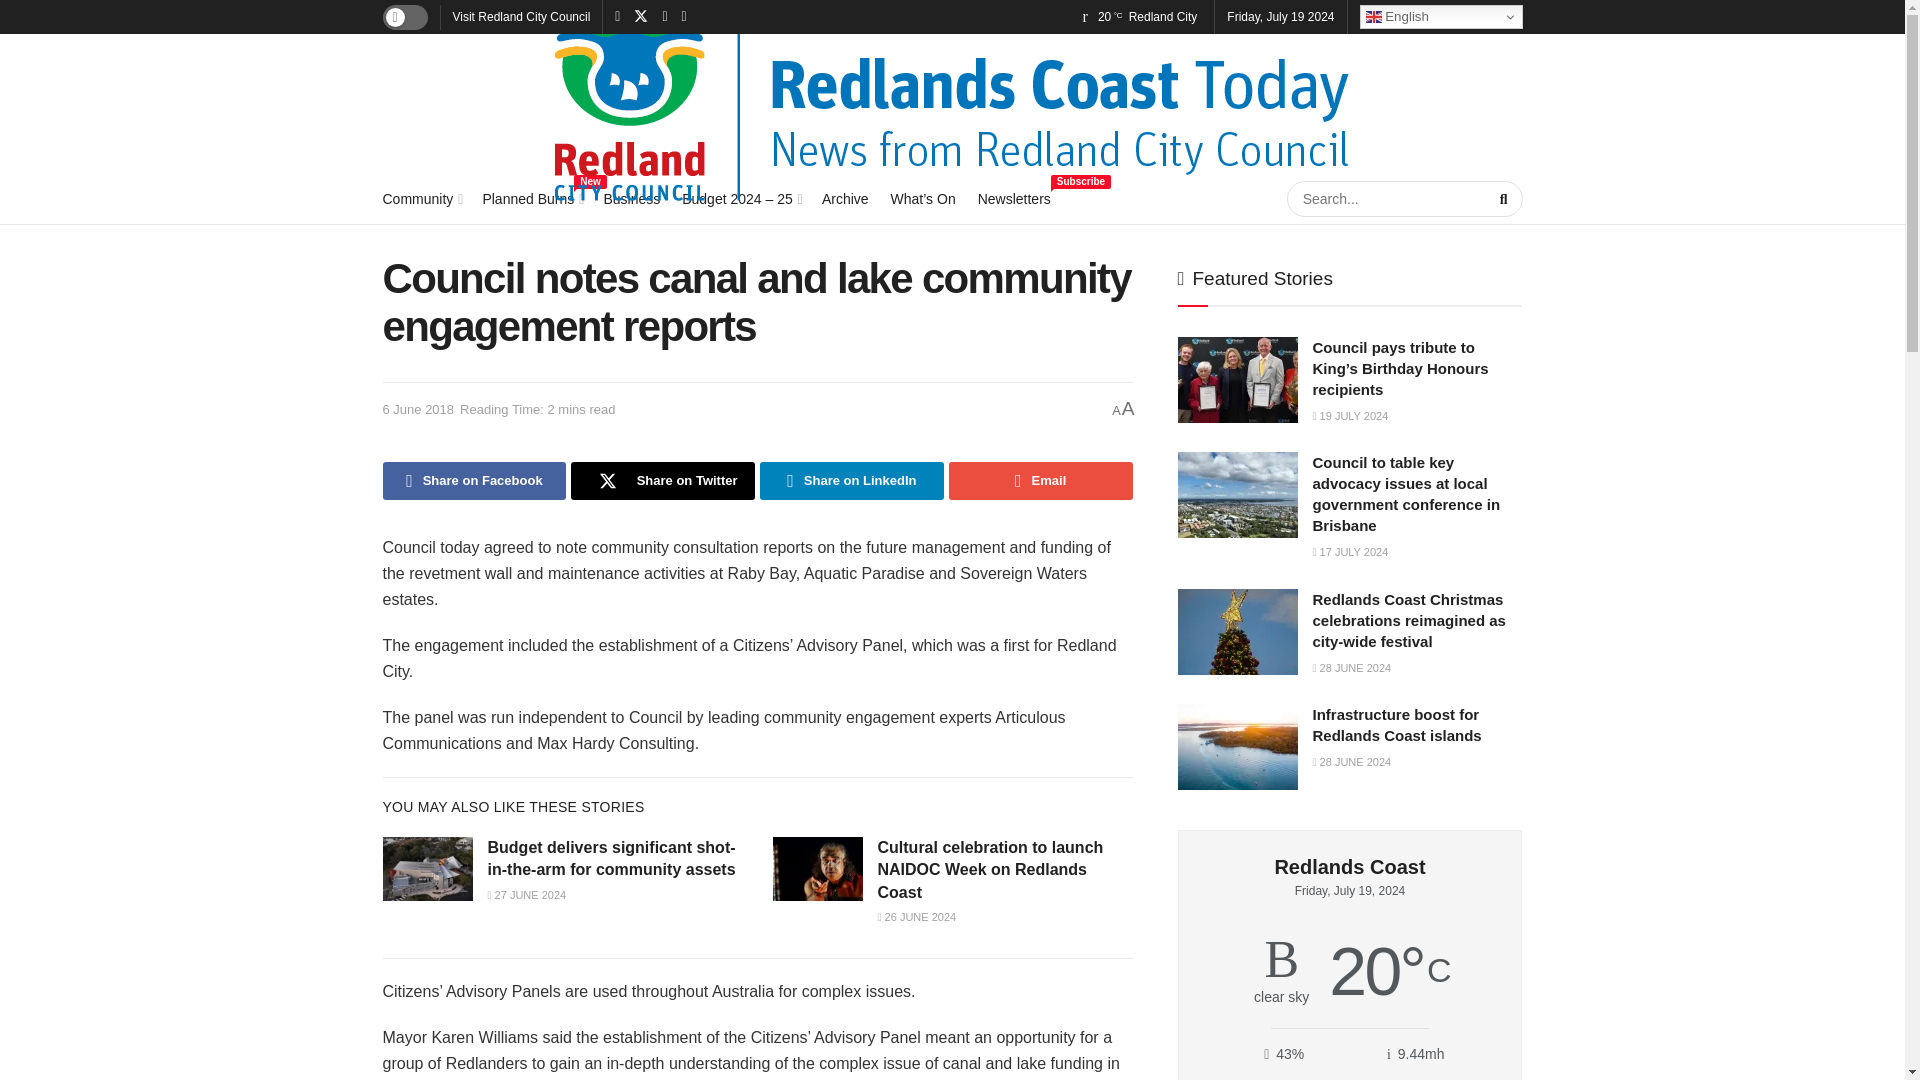 The image size is (1920, 1080). What do you see at coordinates (520, 16) in the screenshot?
I see `Visit Redland City Council` at bounding box center [520, 16].